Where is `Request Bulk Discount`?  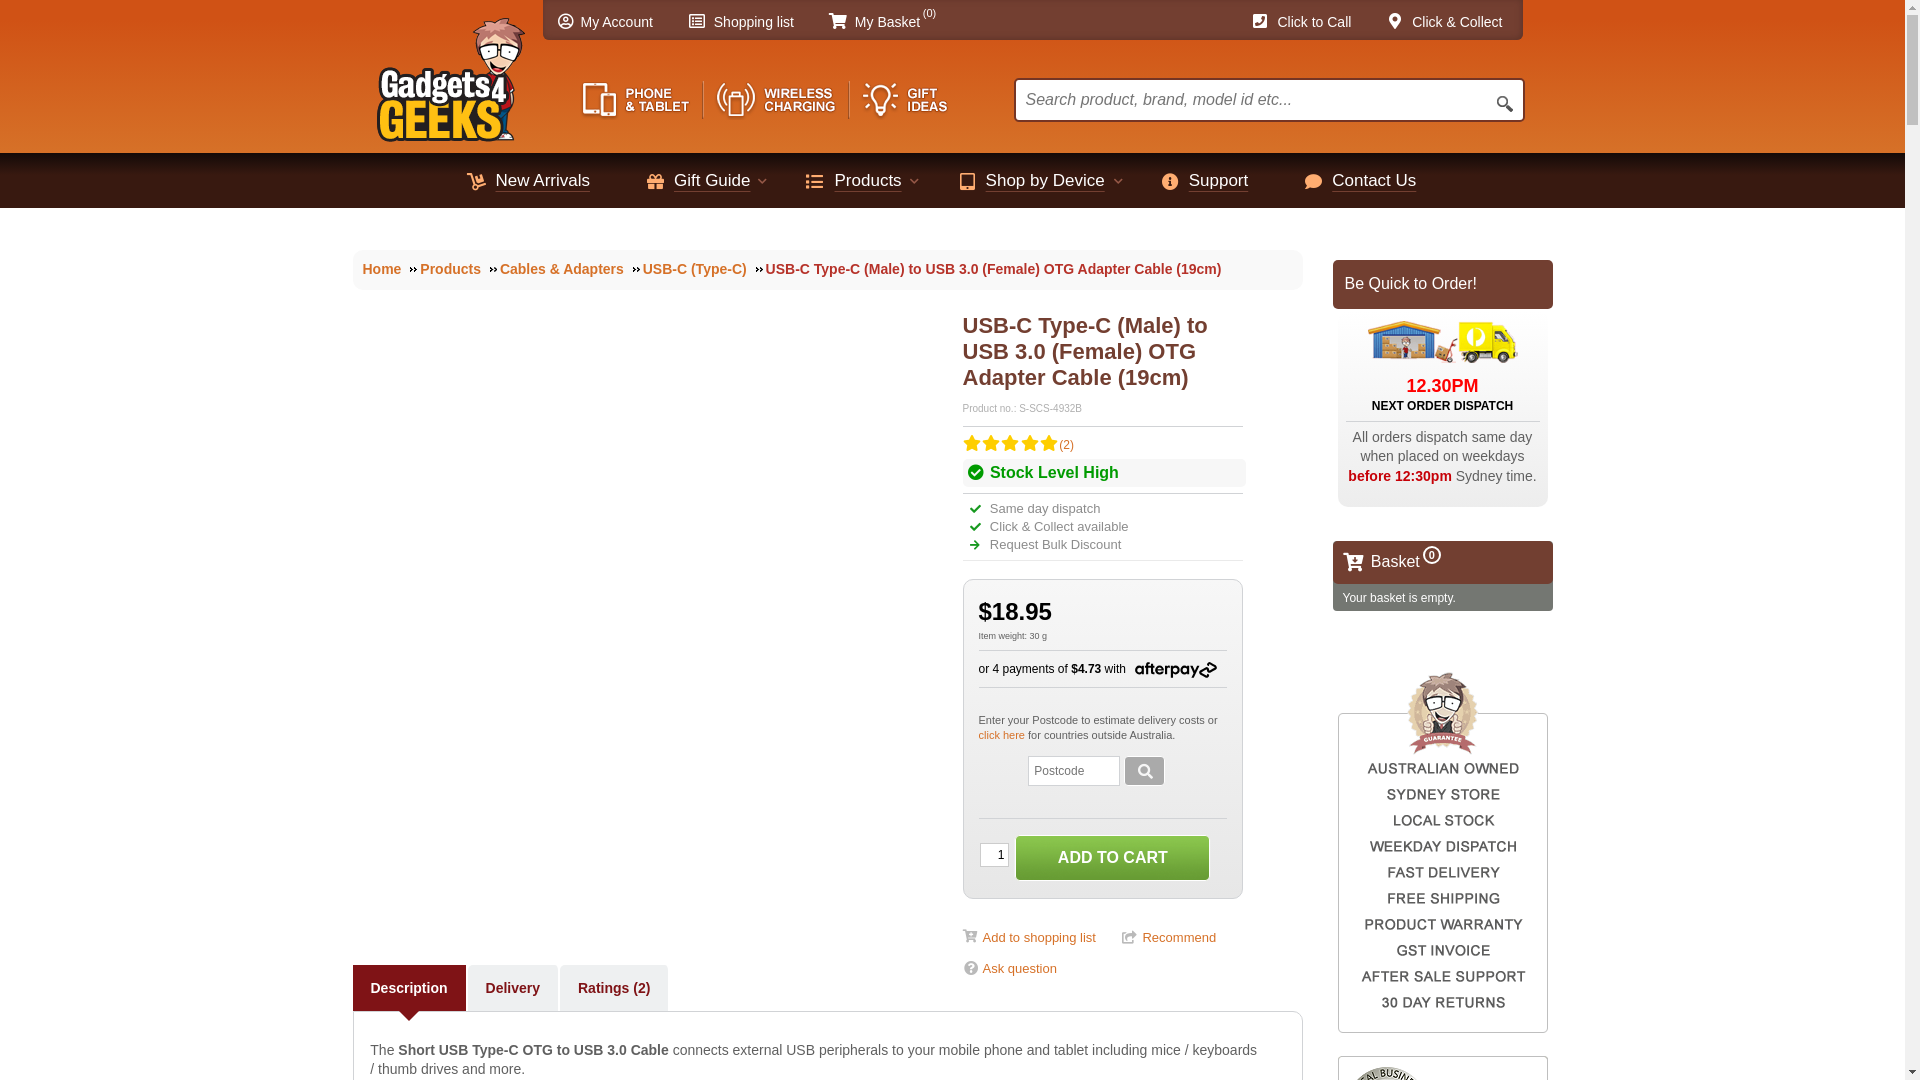
Request Bulk Discount is located at coordinates (1054, 544).